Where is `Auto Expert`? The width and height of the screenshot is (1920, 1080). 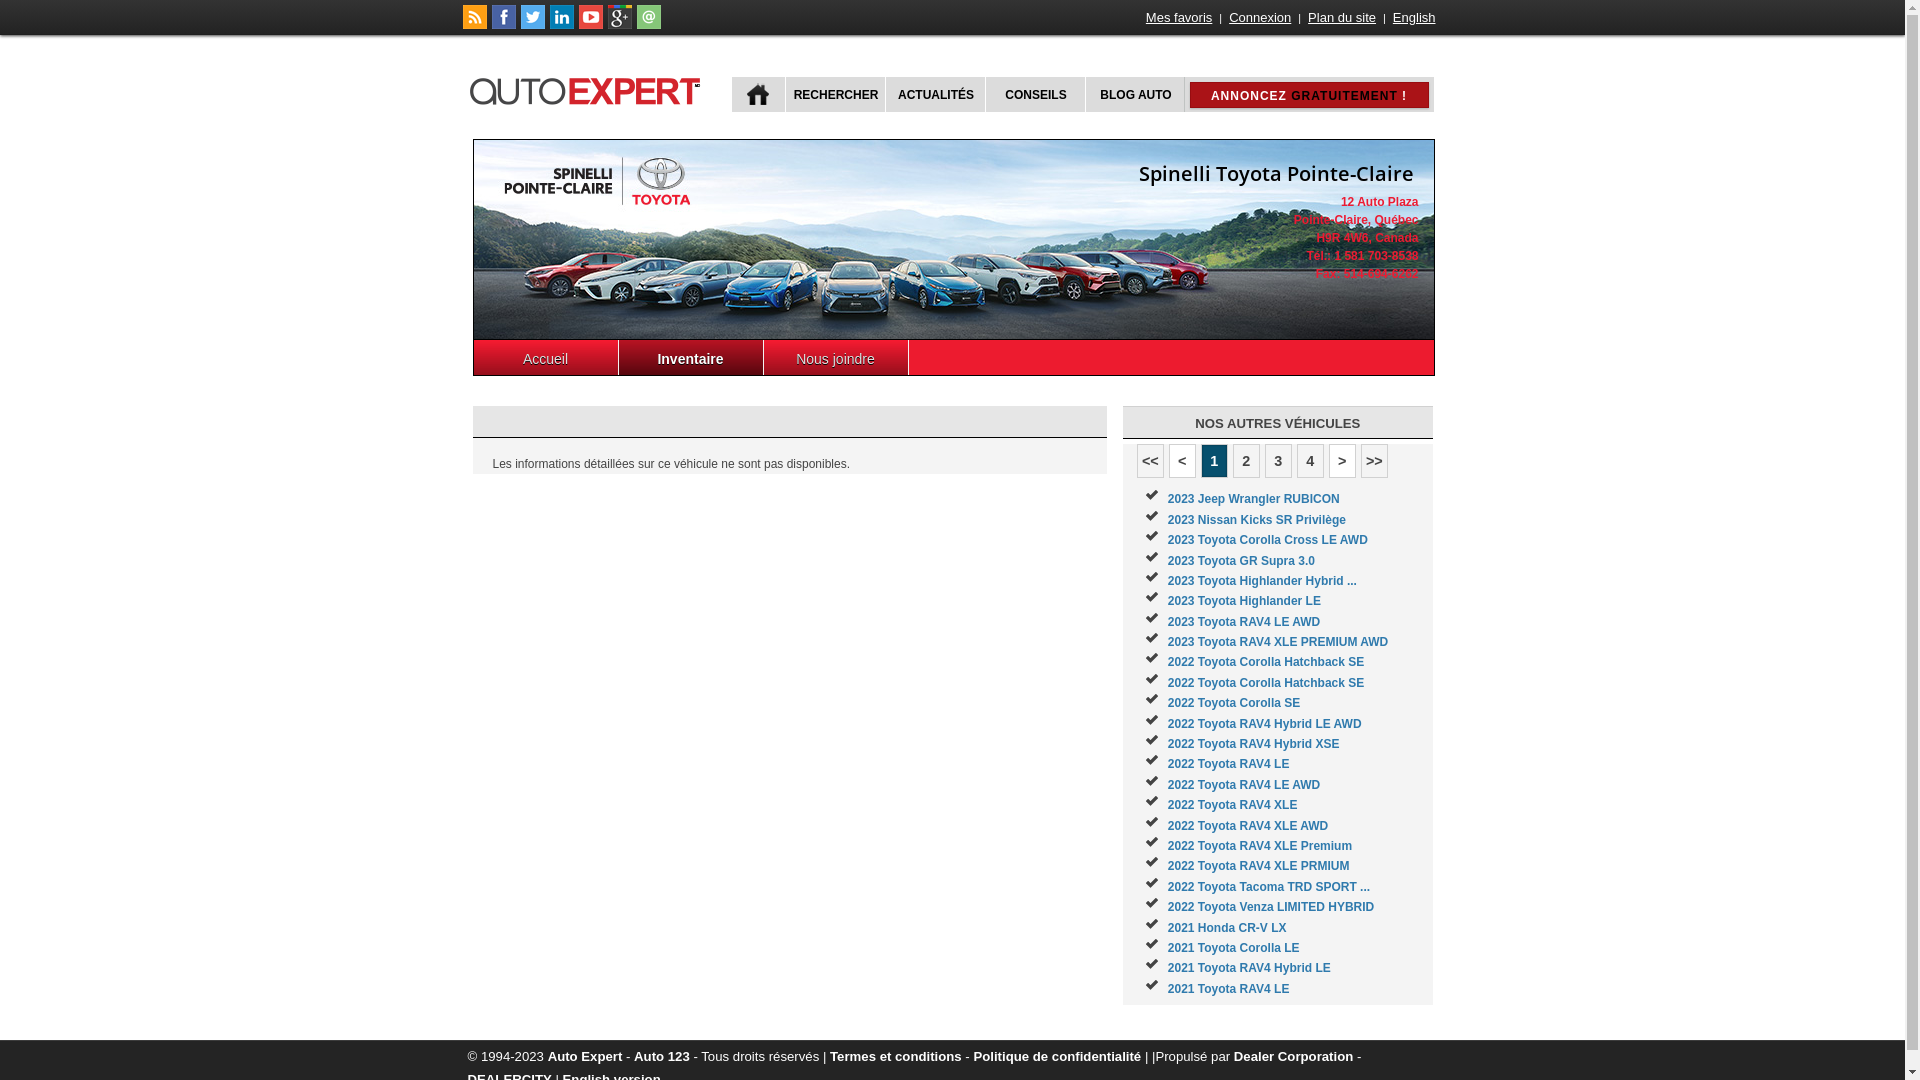 Auto Expert is located at coordinates (586, 1056).